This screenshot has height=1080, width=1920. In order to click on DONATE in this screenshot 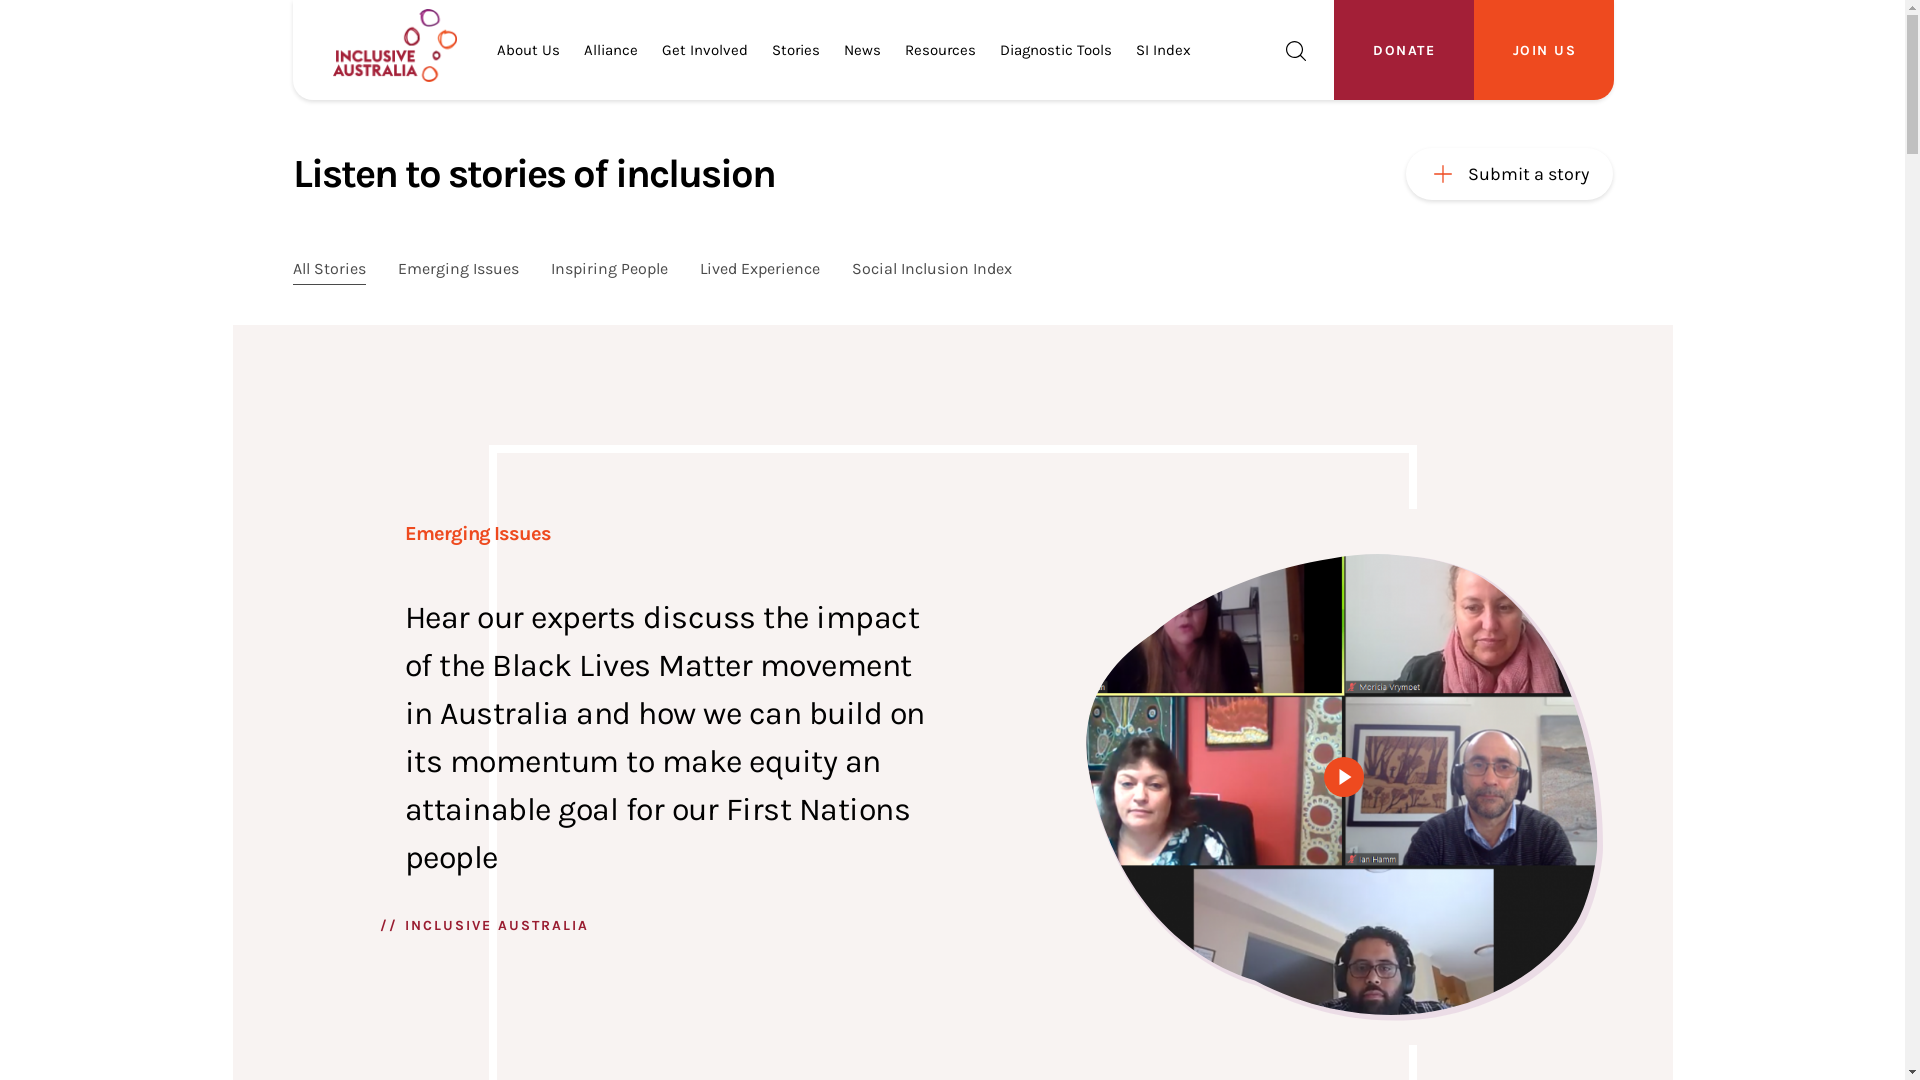, I will do `click(1404, 50)`.